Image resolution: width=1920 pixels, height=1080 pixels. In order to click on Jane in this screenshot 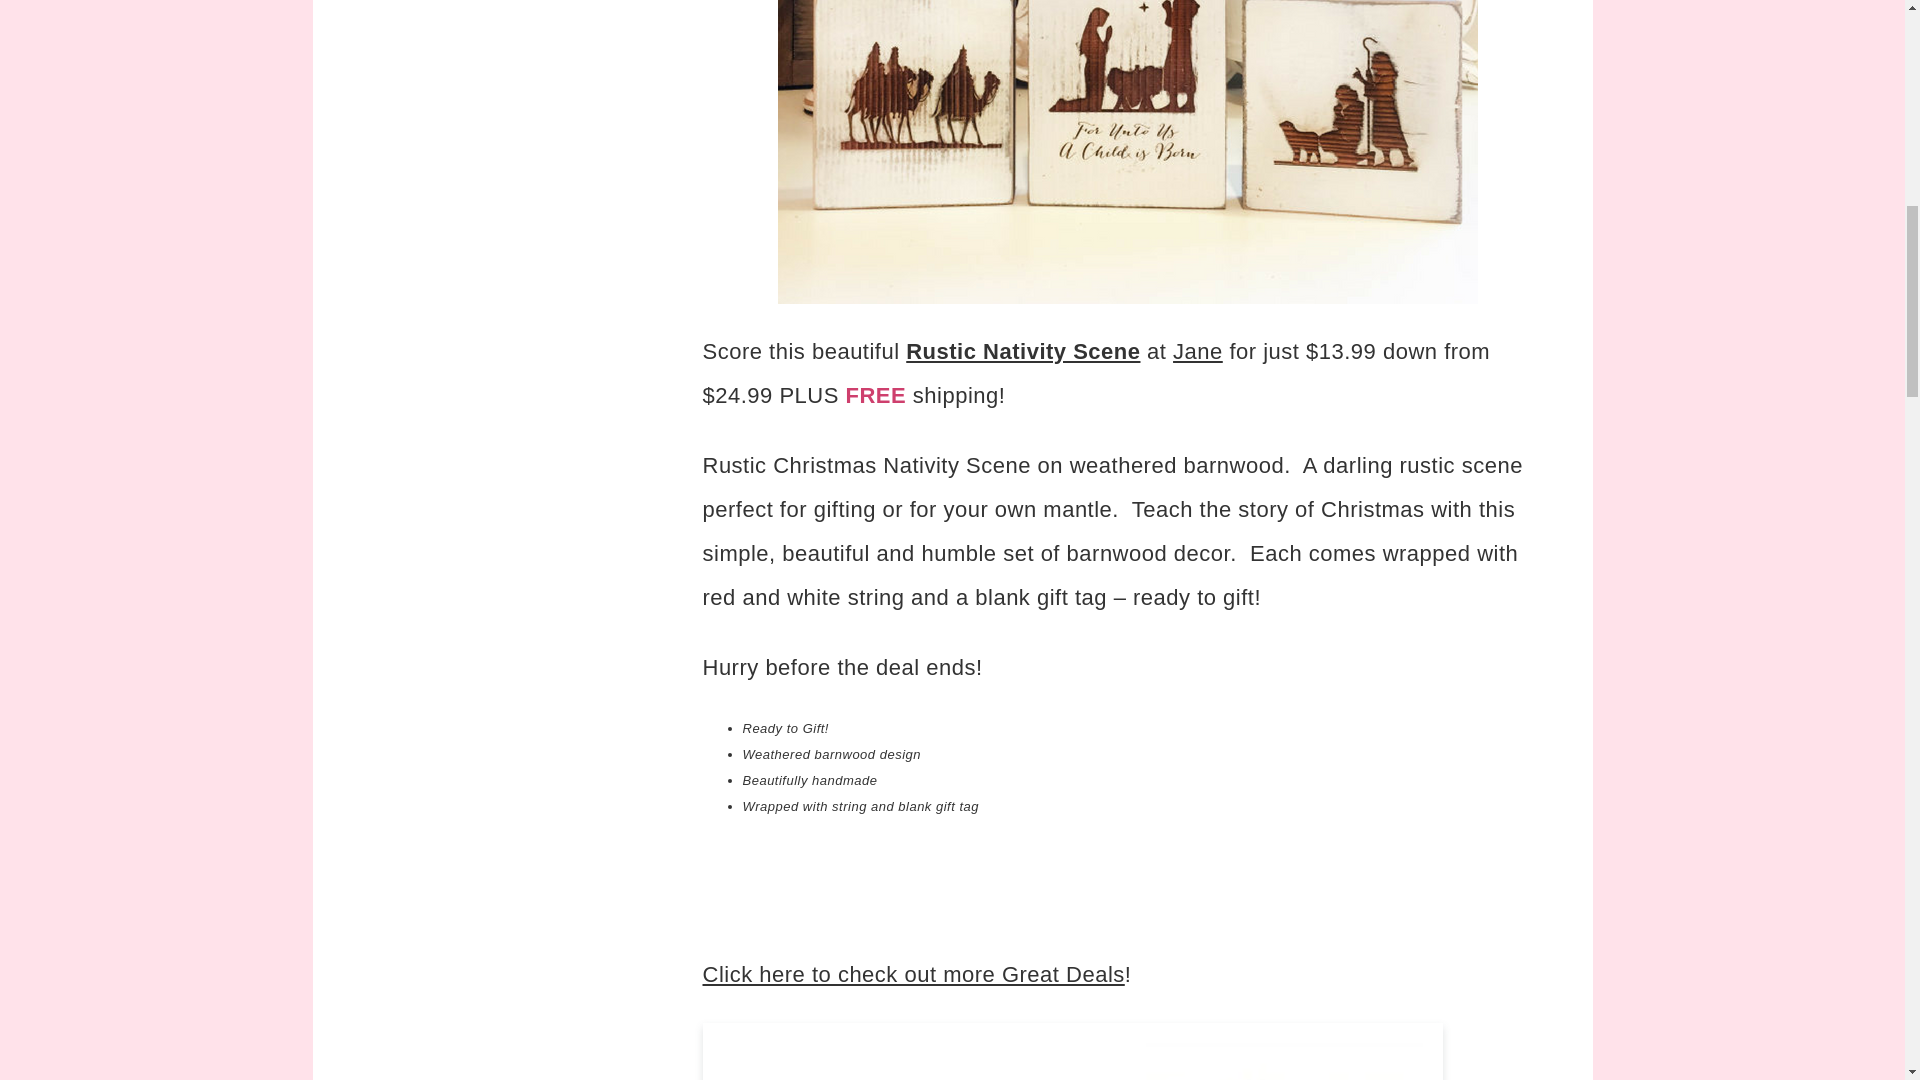, I will do `click(1198, 351)`.